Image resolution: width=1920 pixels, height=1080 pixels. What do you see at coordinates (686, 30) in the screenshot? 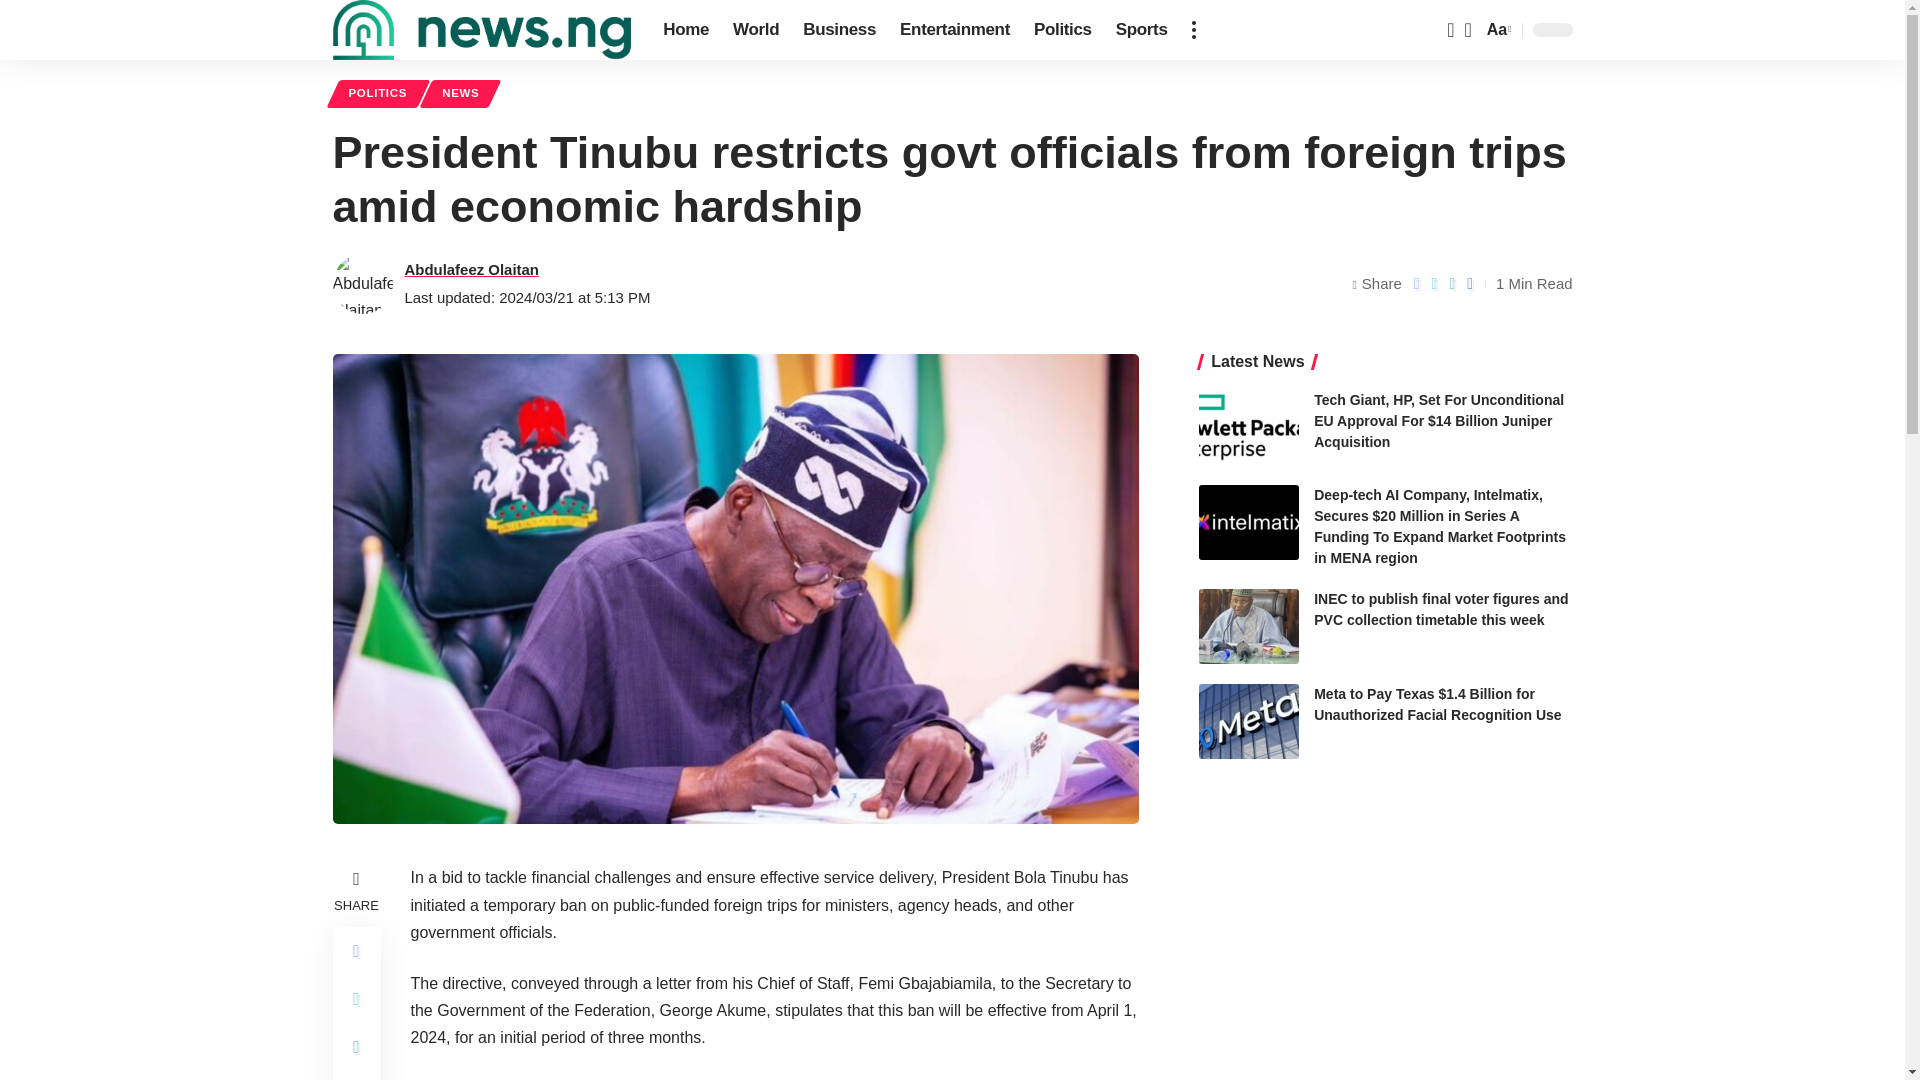
I see `Home` at bounding box center [686, 30].